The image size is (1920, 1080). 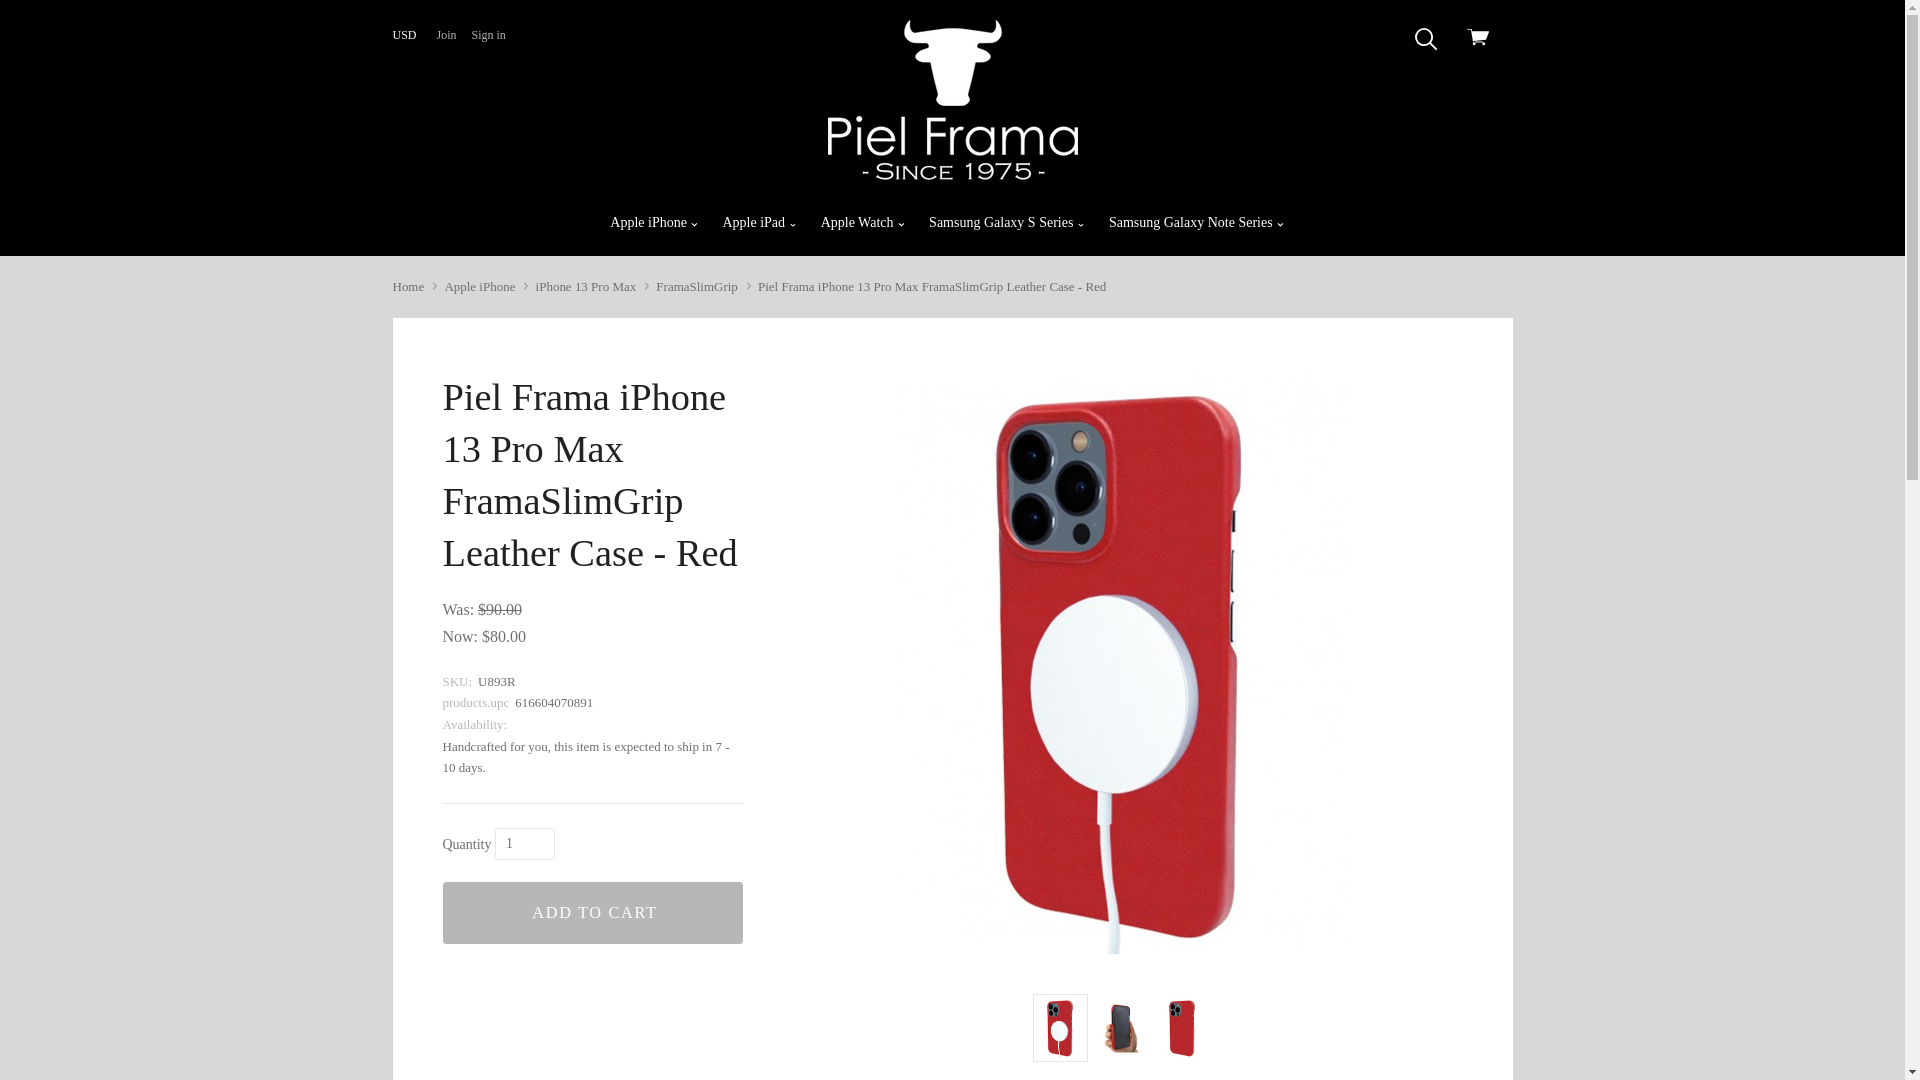 What do you see at coordinates (760, 222) in the screenshot?
I see `Apple iPad` at bounding box center [760, 222].